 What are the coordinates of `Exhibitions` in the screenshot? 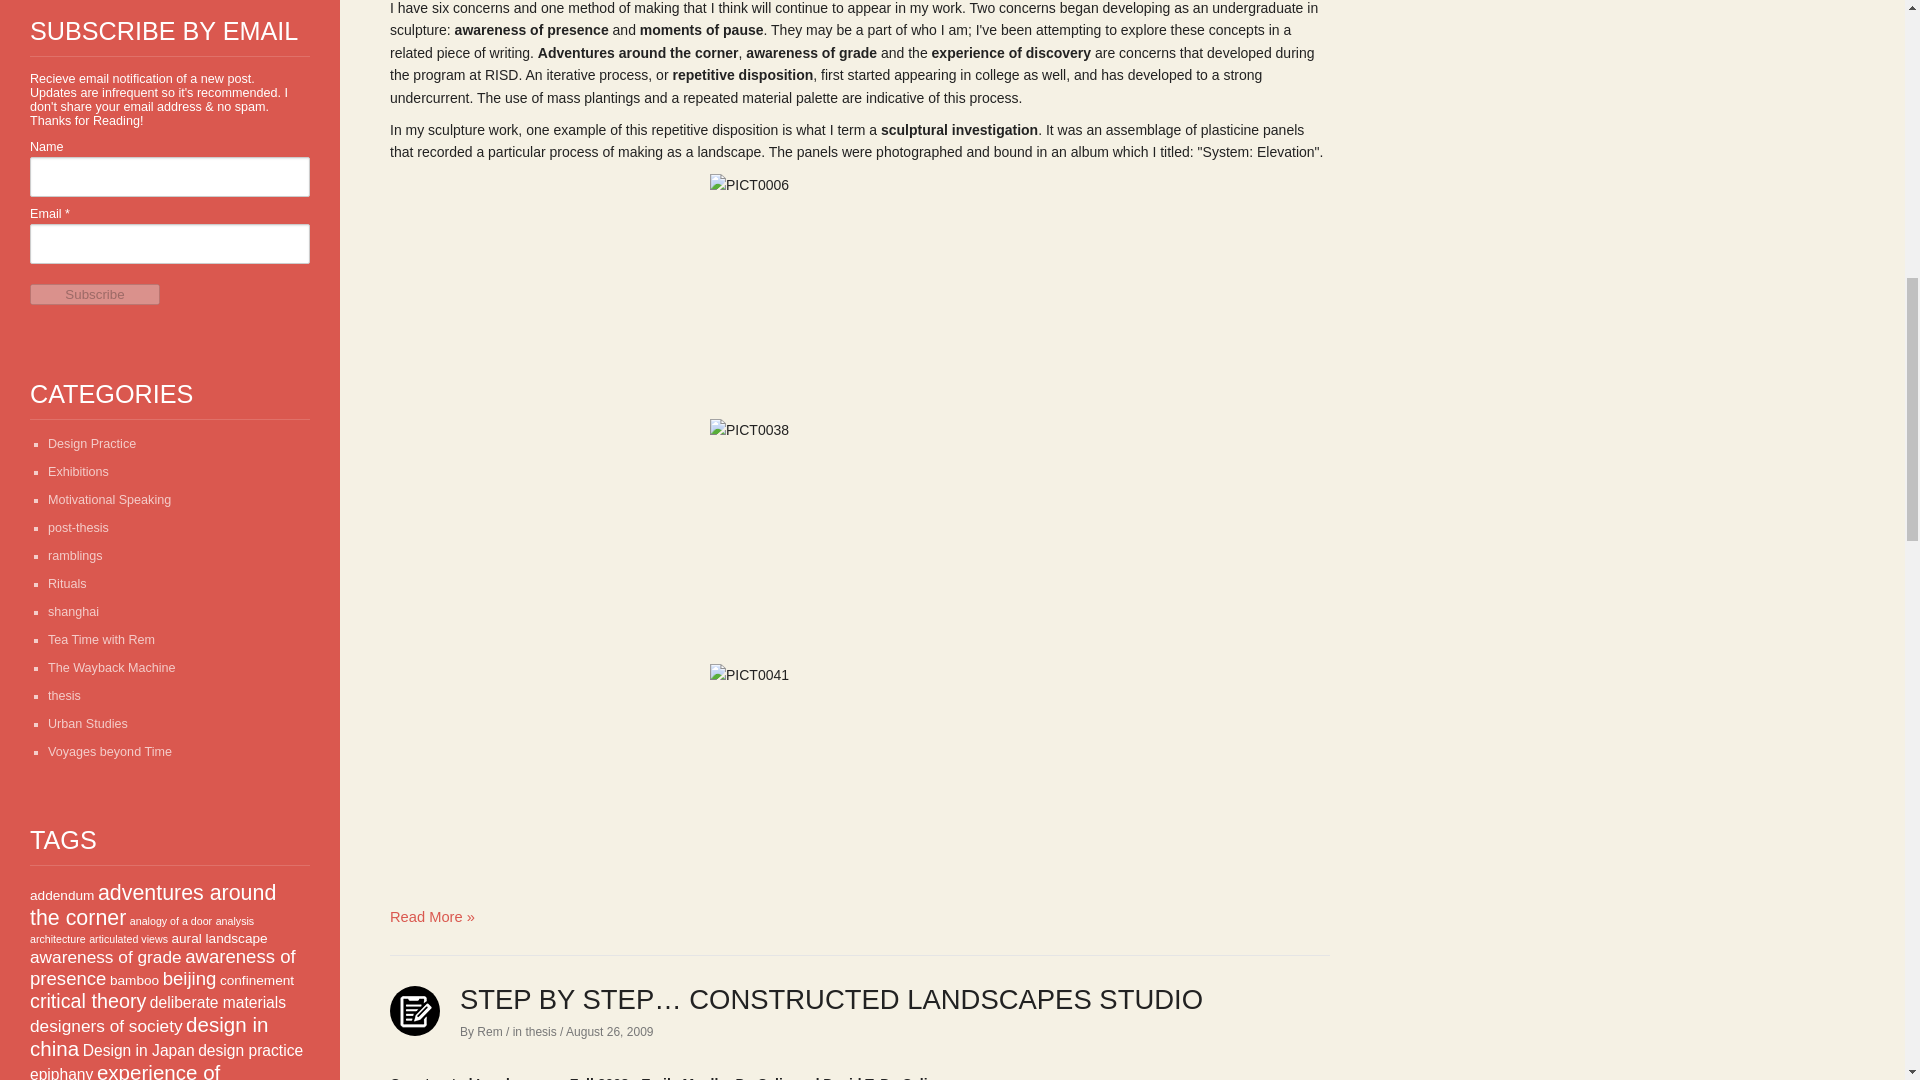 It's located at (78, 472).